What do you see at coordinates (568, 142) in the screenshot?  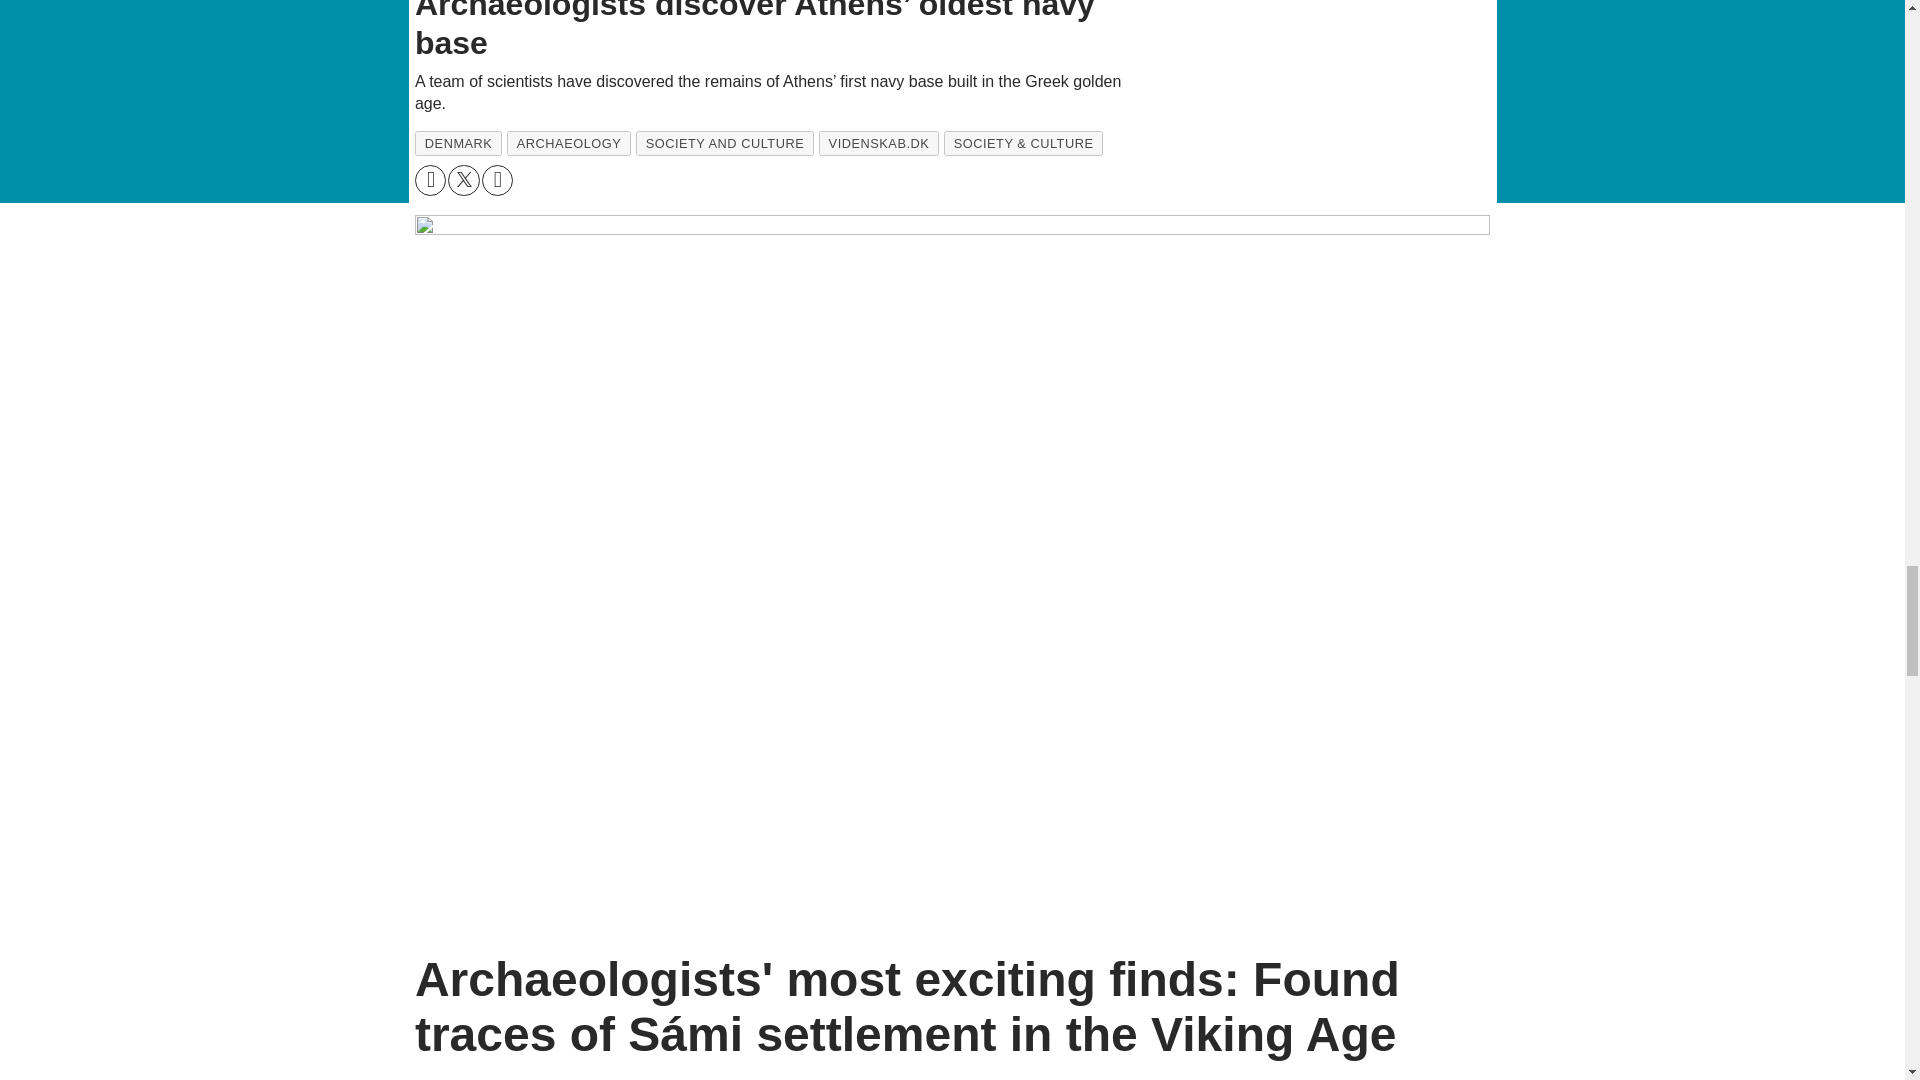 I see `ARCHAEOLOGY` at bounding box center [568, 142].